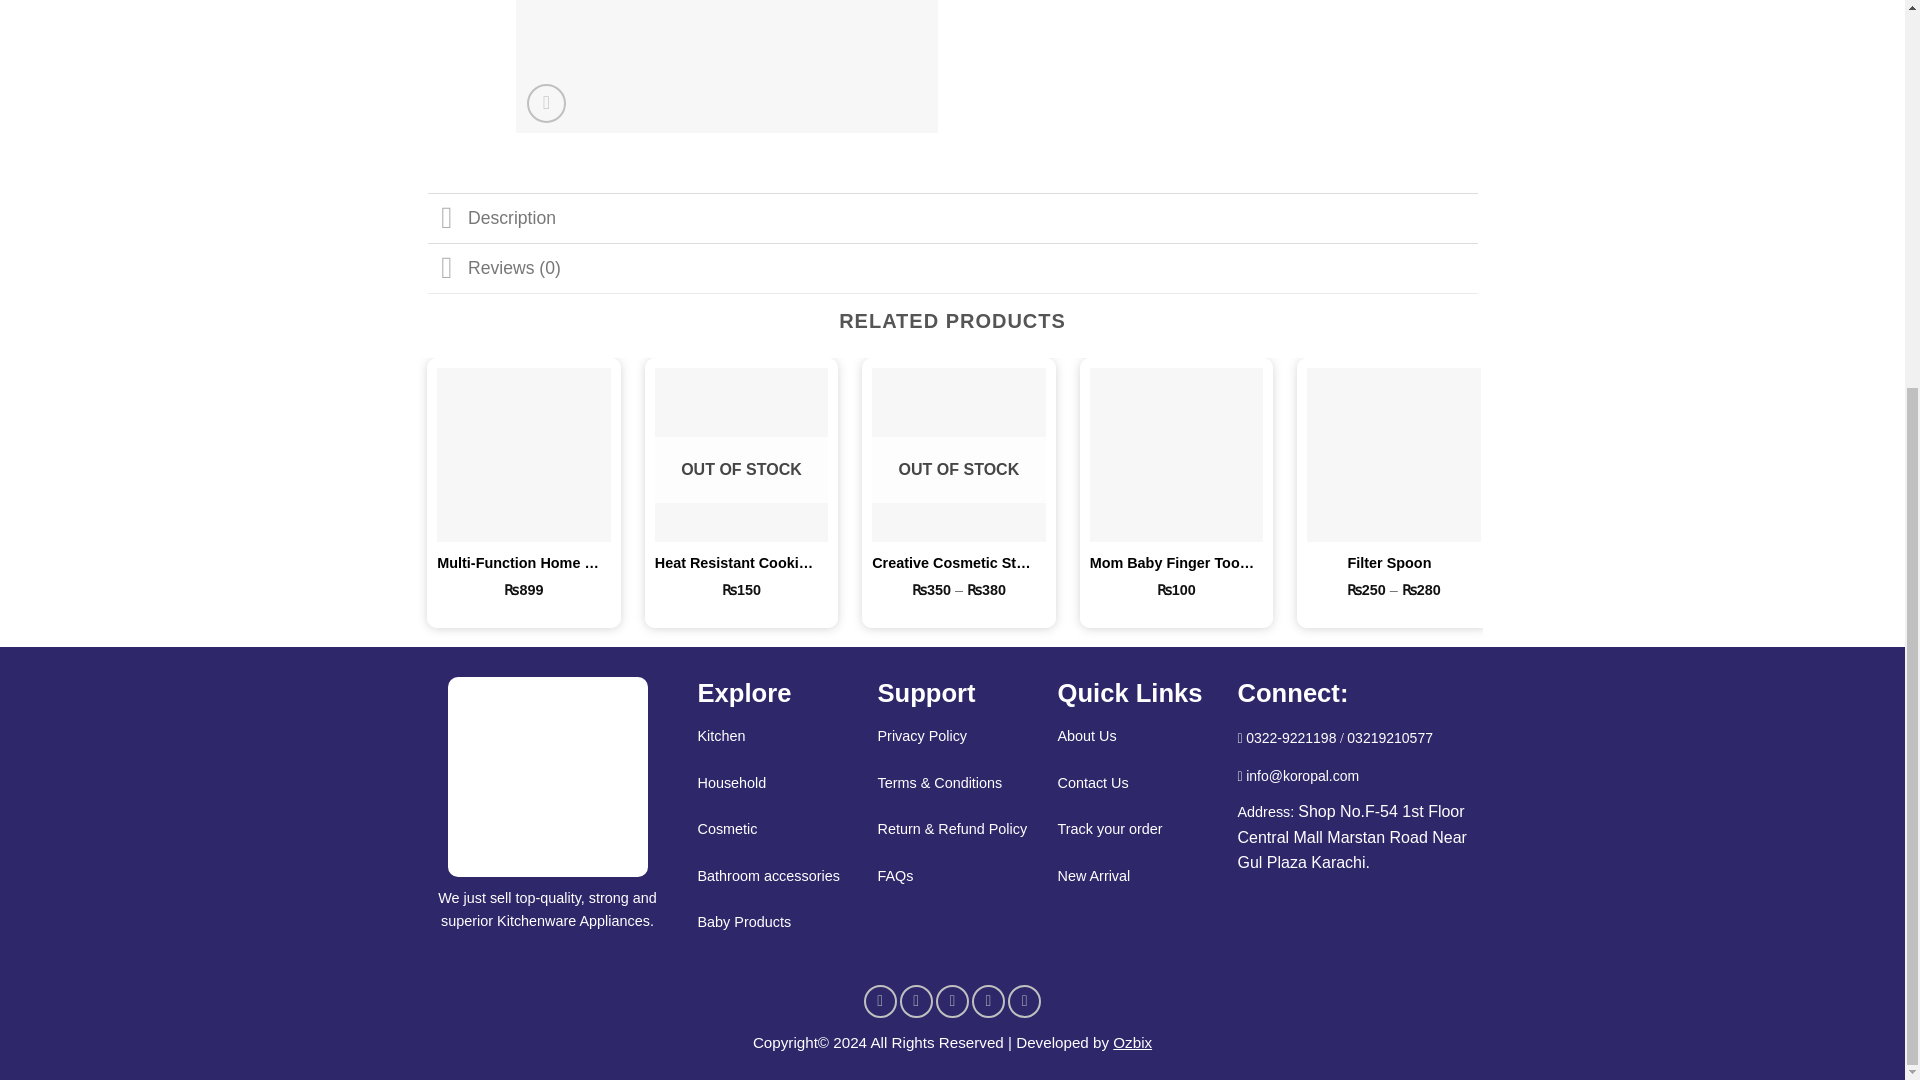  I want to click on Zoom, so click(546, 104).